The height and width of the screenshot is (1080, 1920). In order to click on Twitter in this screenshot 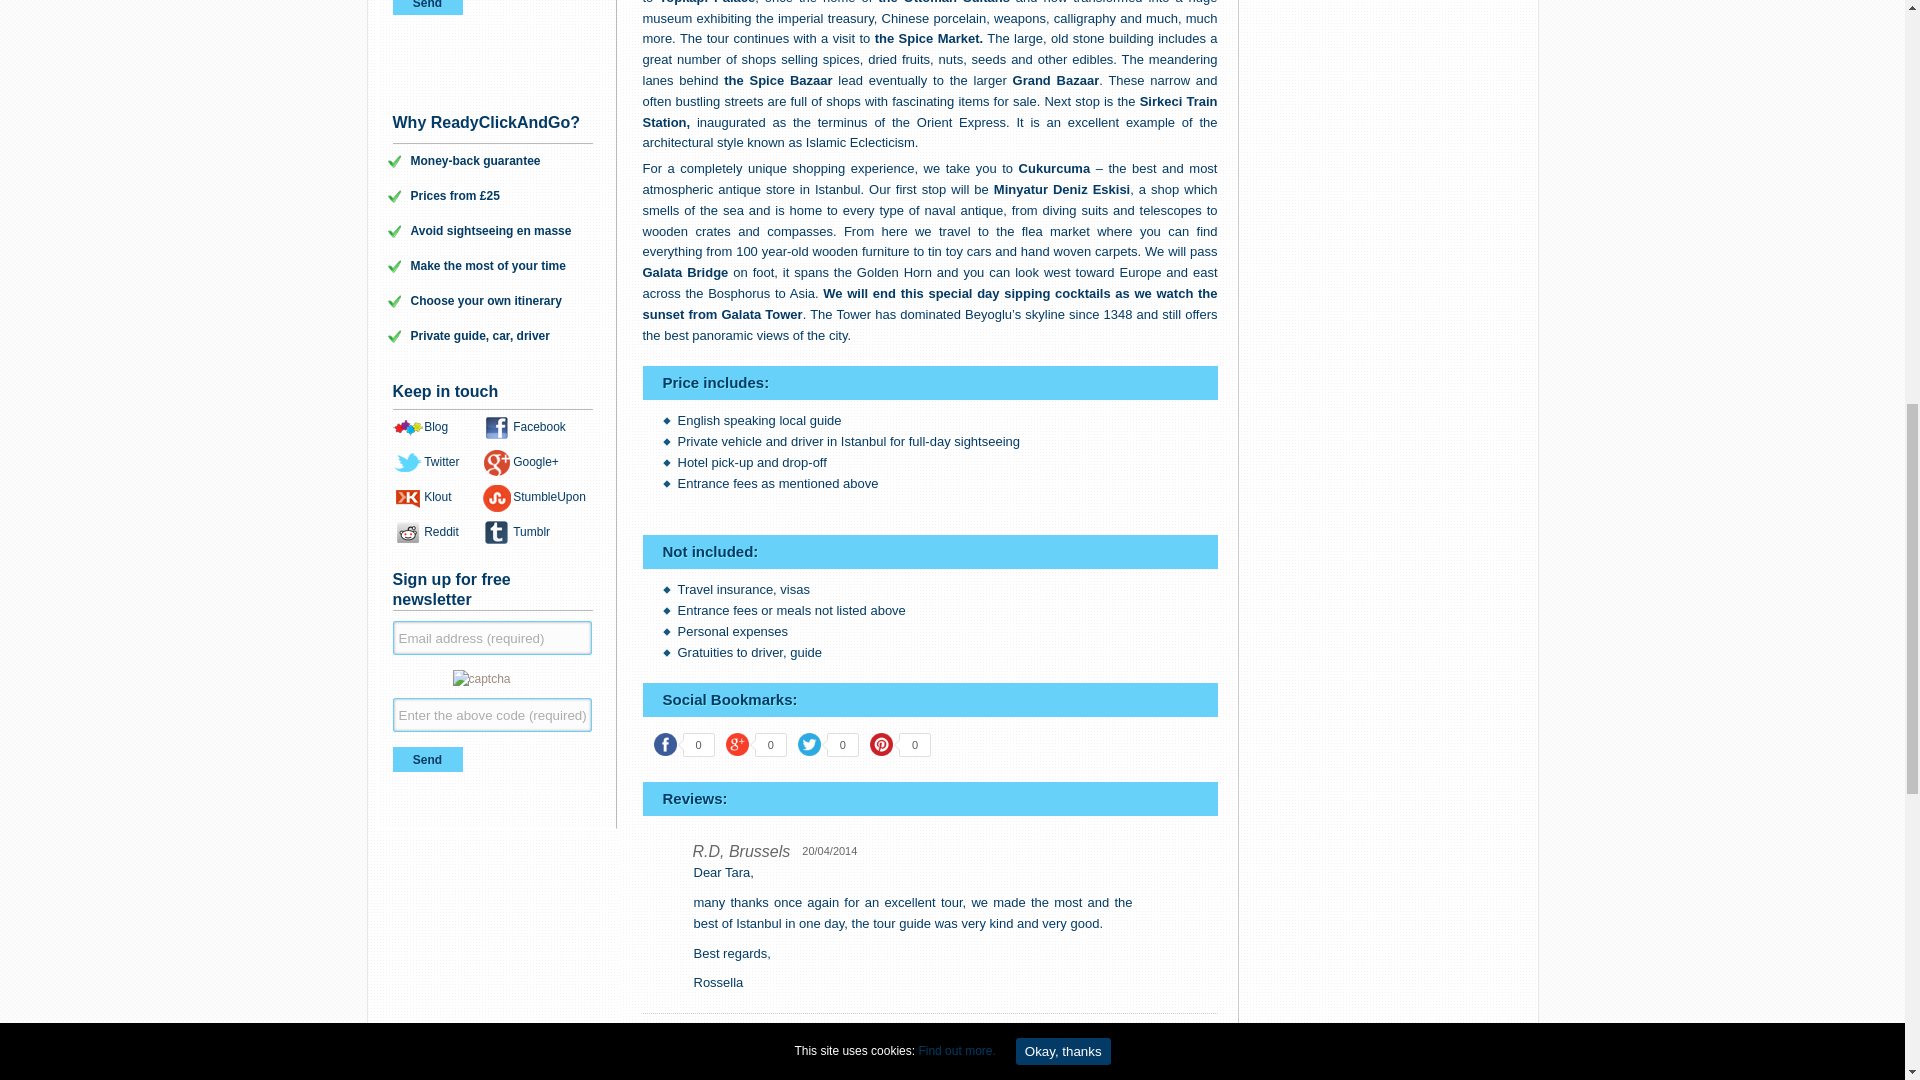, I will do `click(441, 461)`.